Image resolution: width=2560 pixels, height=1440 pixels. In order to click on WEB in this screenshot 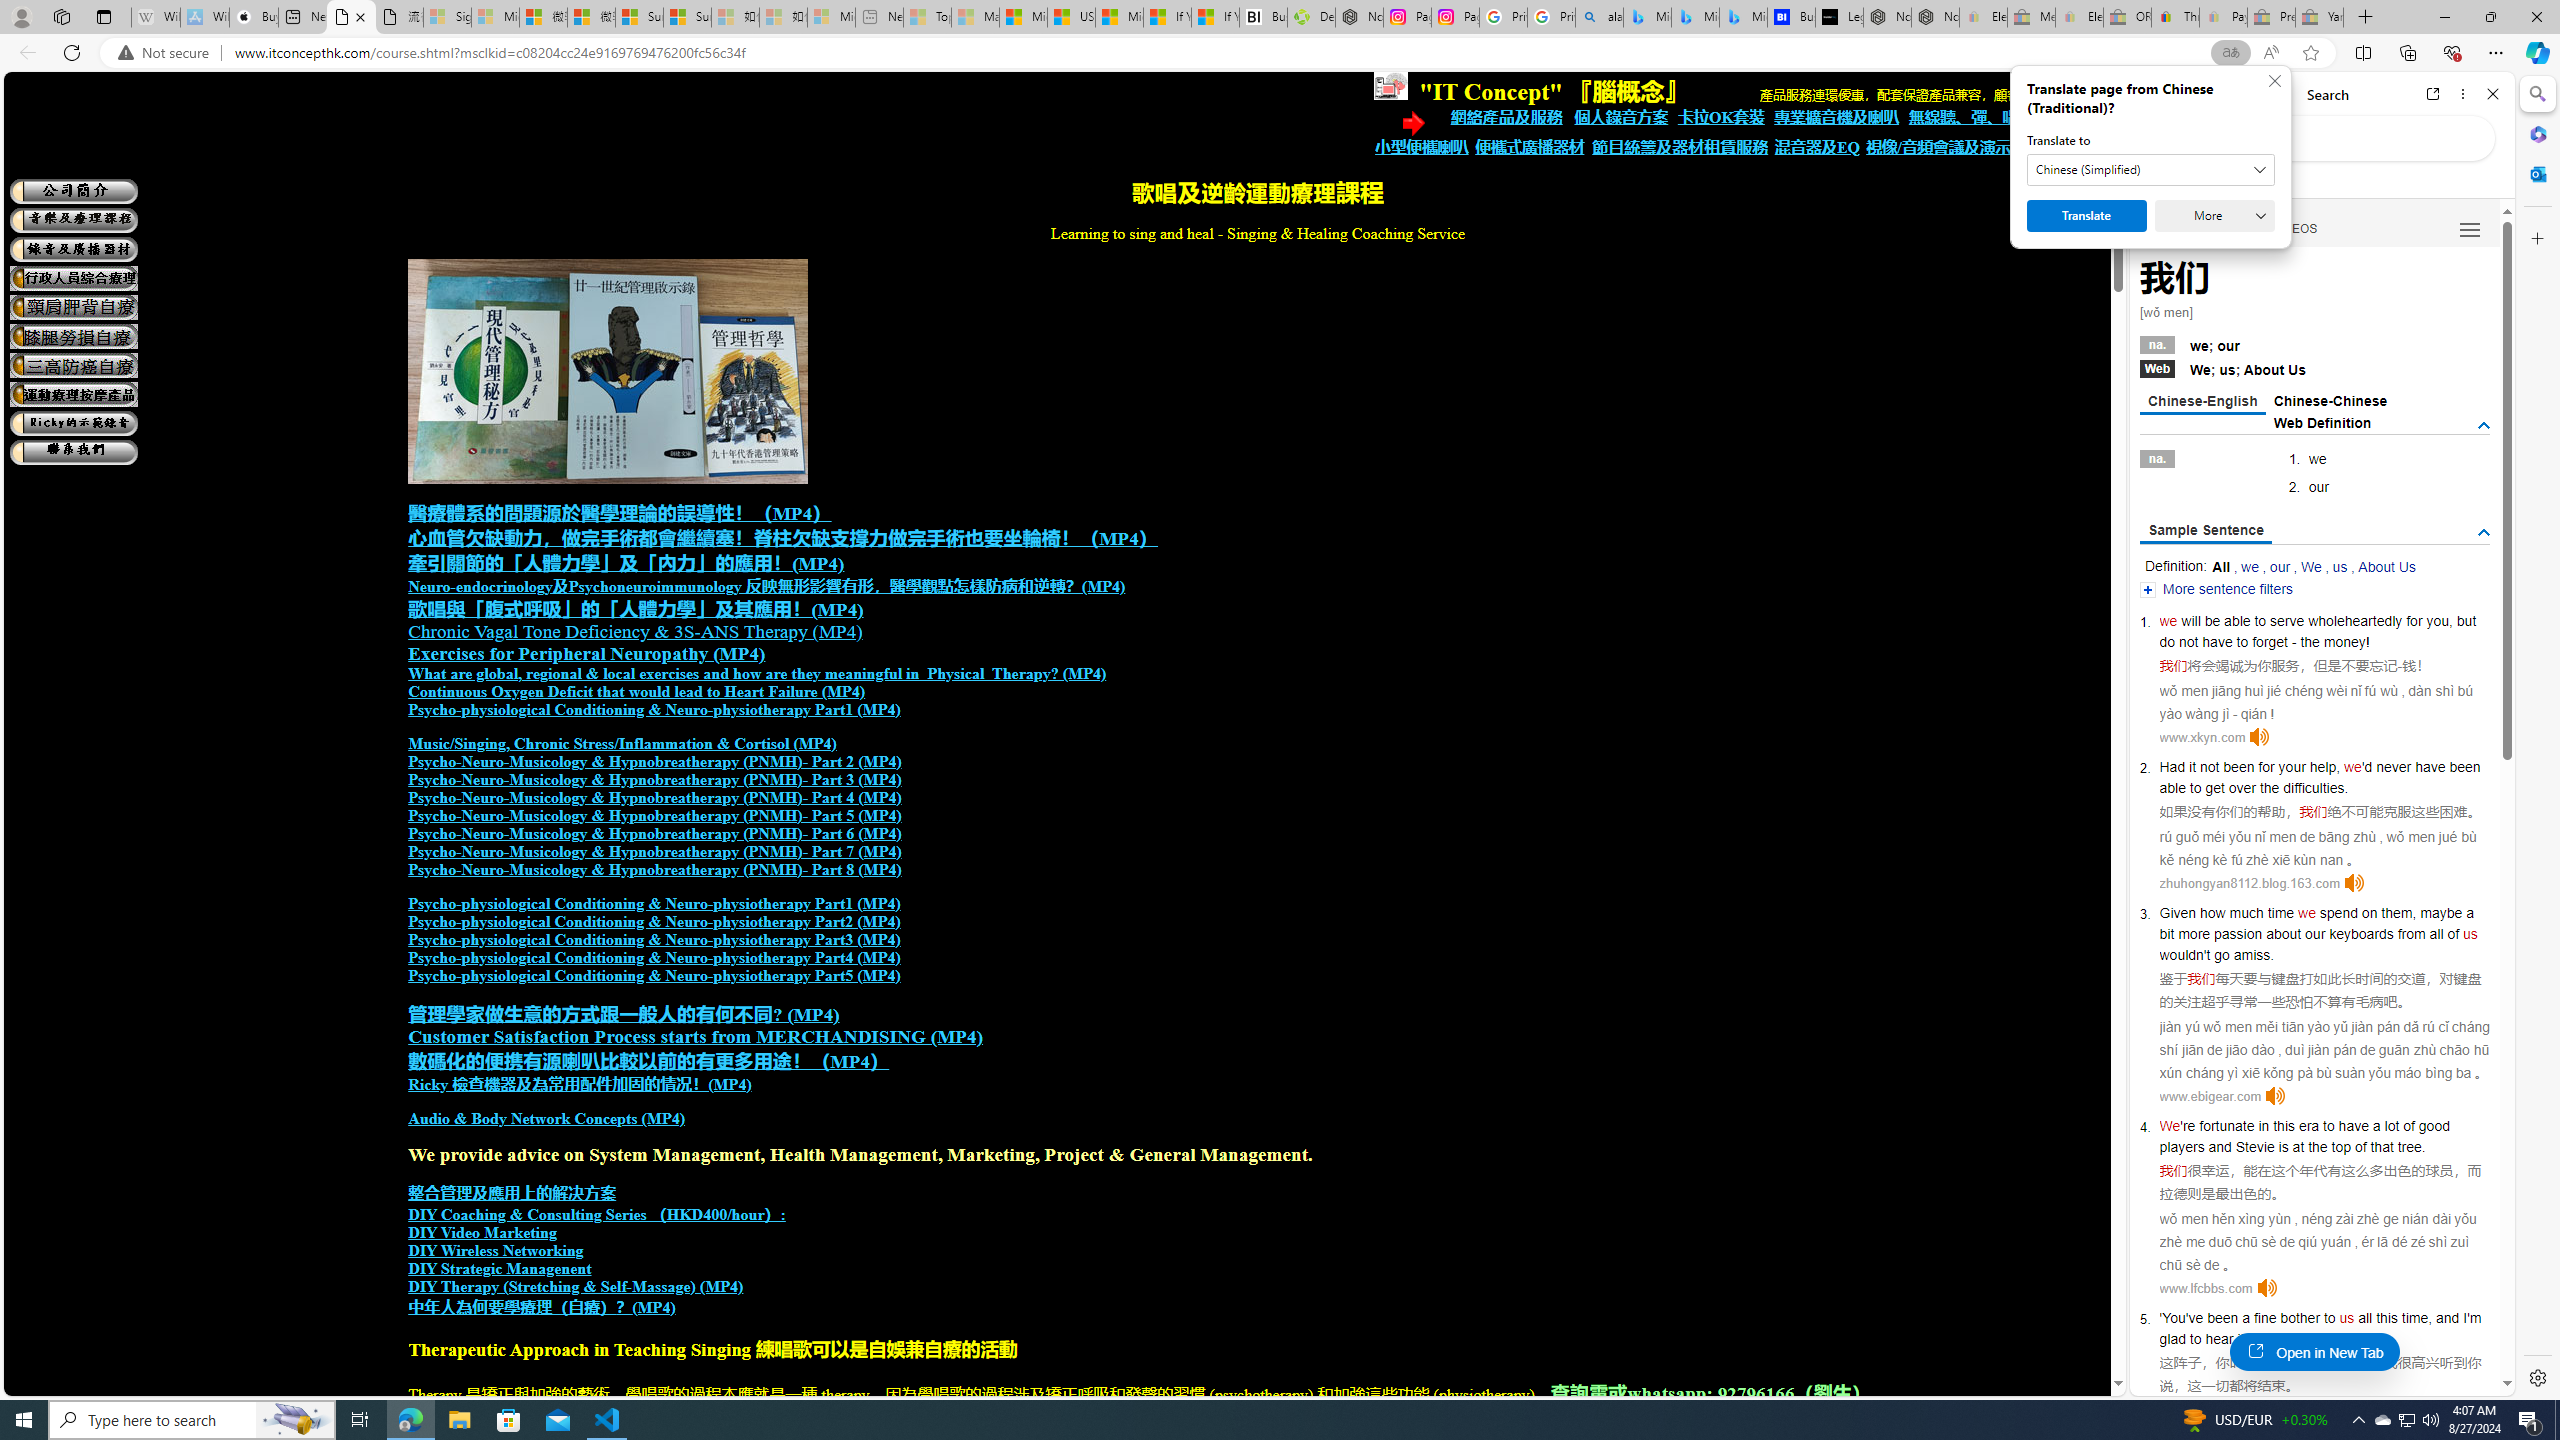, I will do `click(2164, 229)`.